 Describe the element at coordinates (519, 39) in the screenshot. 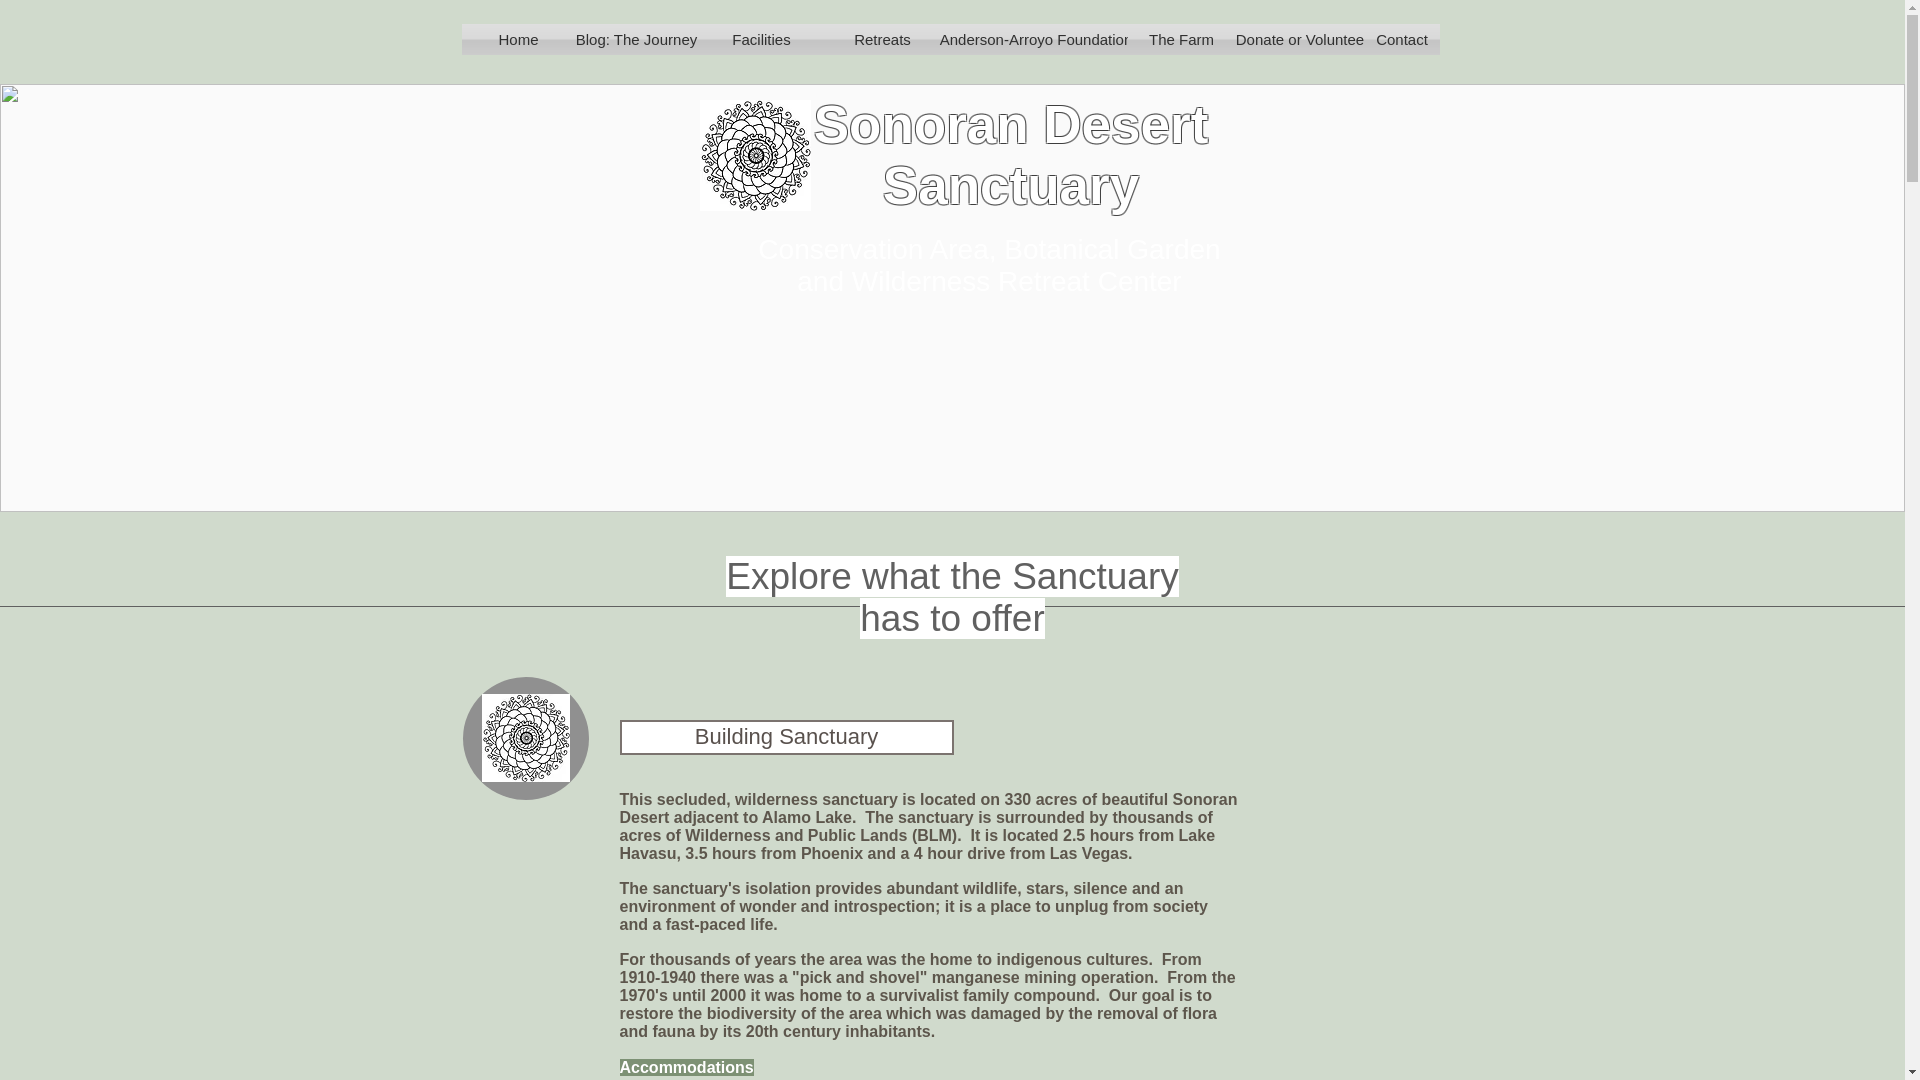

I see `Home` at that location.